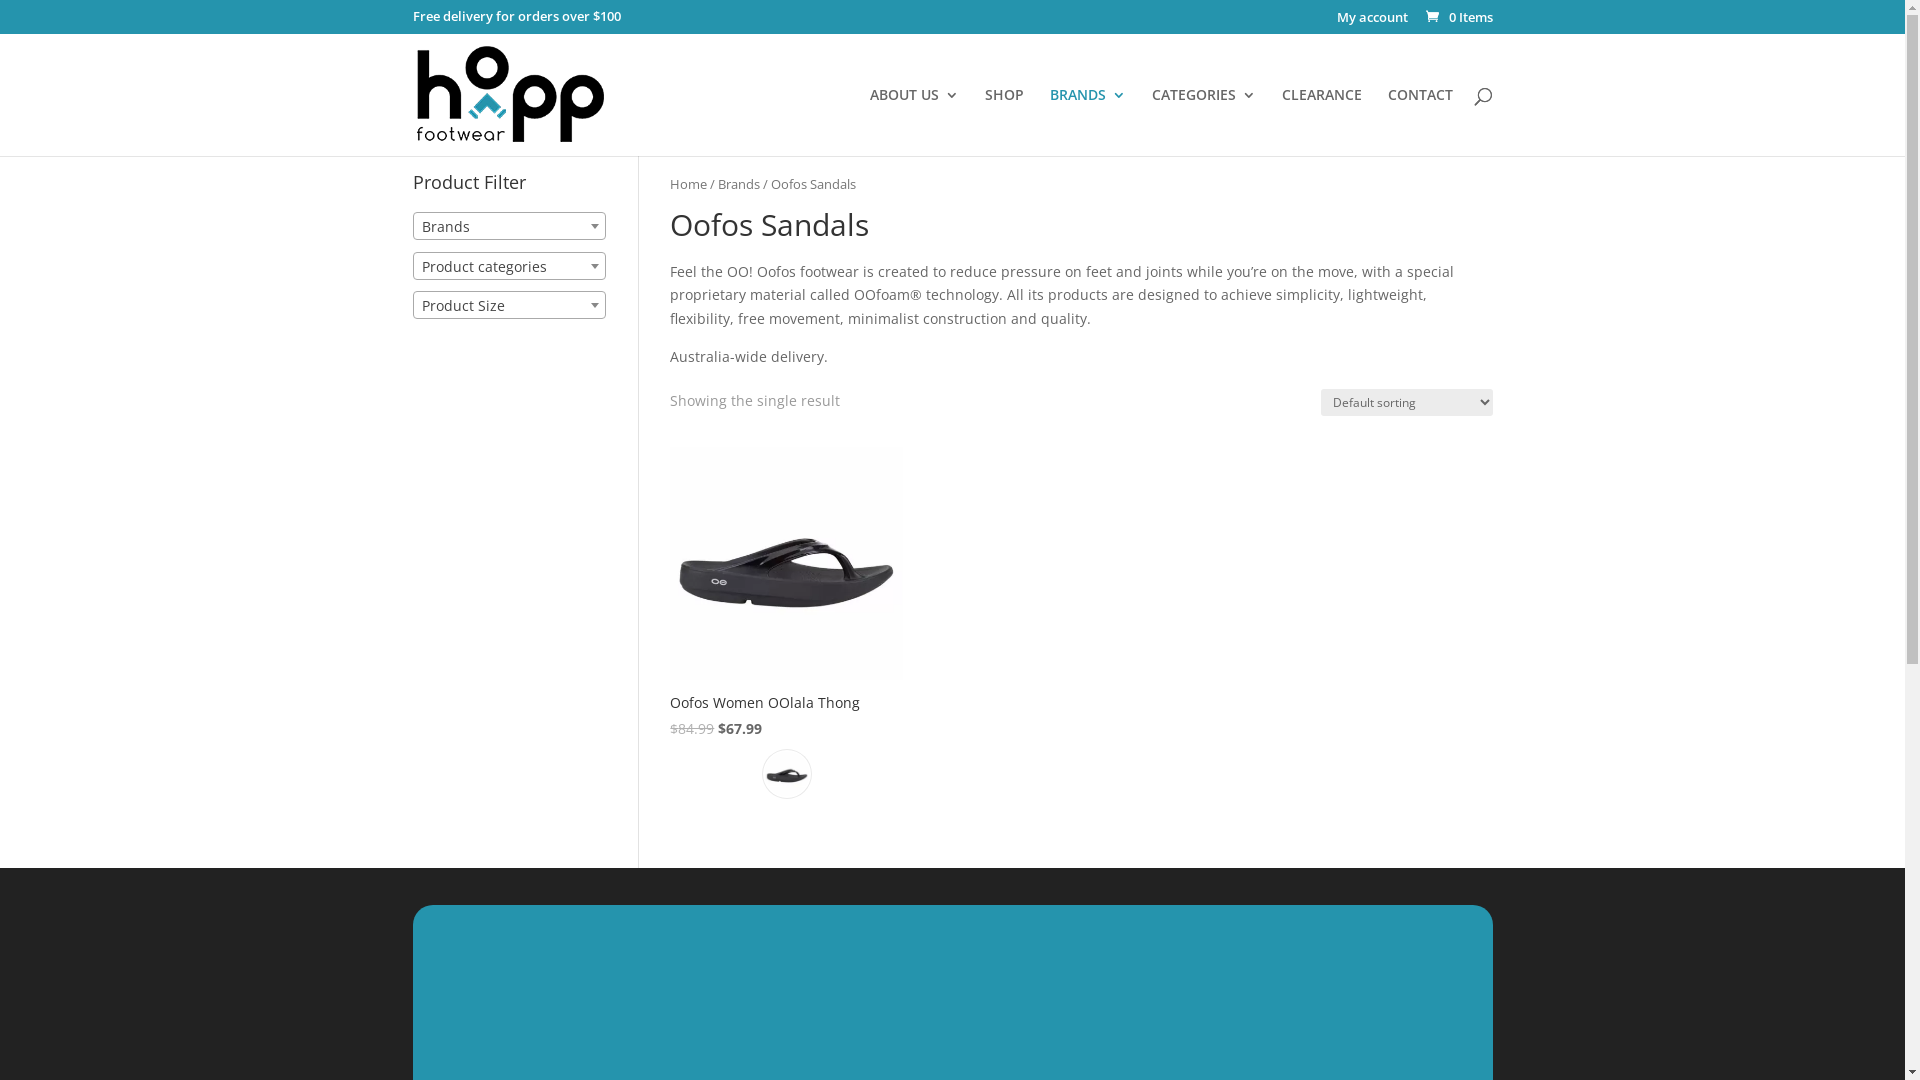 The height and width of the screenshot is (1080, 1920). Describe the element at coordinates (1457, 17) in the screenshot. I see `0 Items` at that location.